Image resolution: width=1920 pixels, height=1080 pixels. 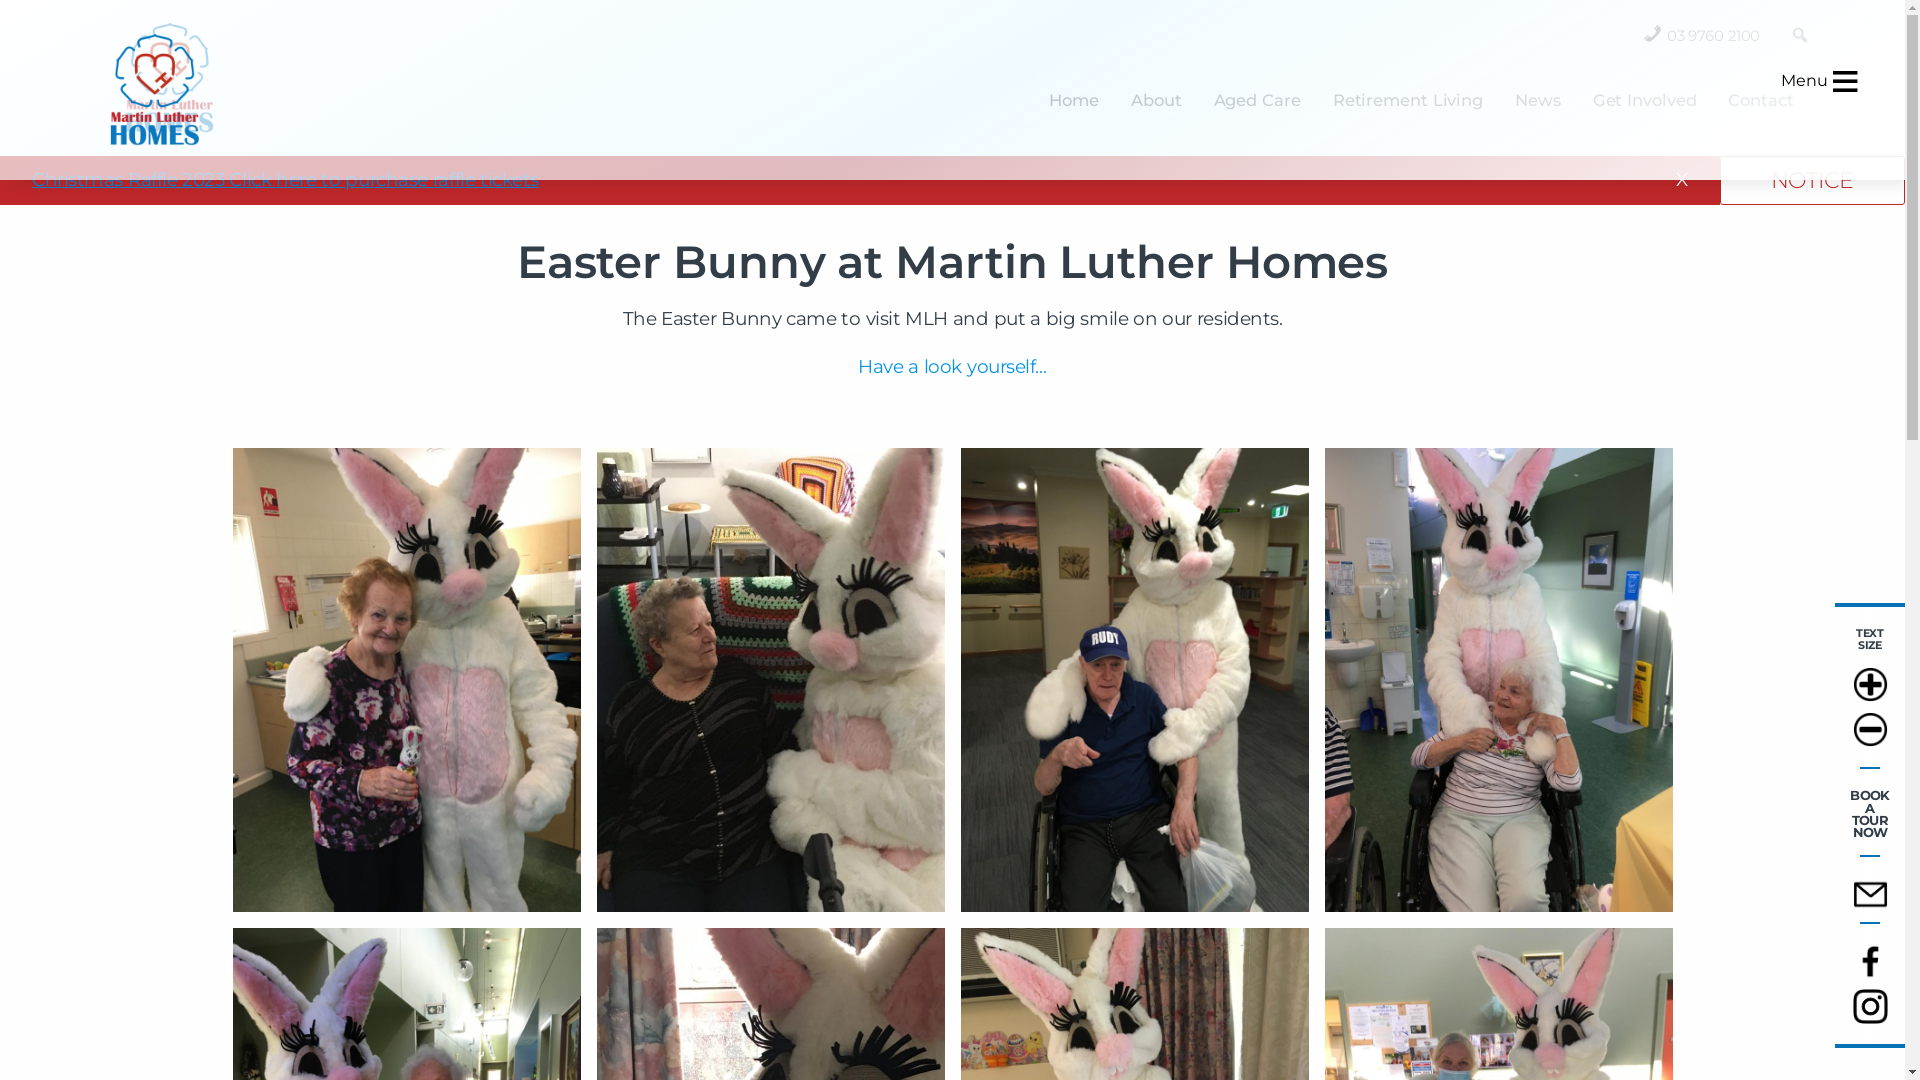 I want to click on NOTICE, so click(x=1812, y=180).